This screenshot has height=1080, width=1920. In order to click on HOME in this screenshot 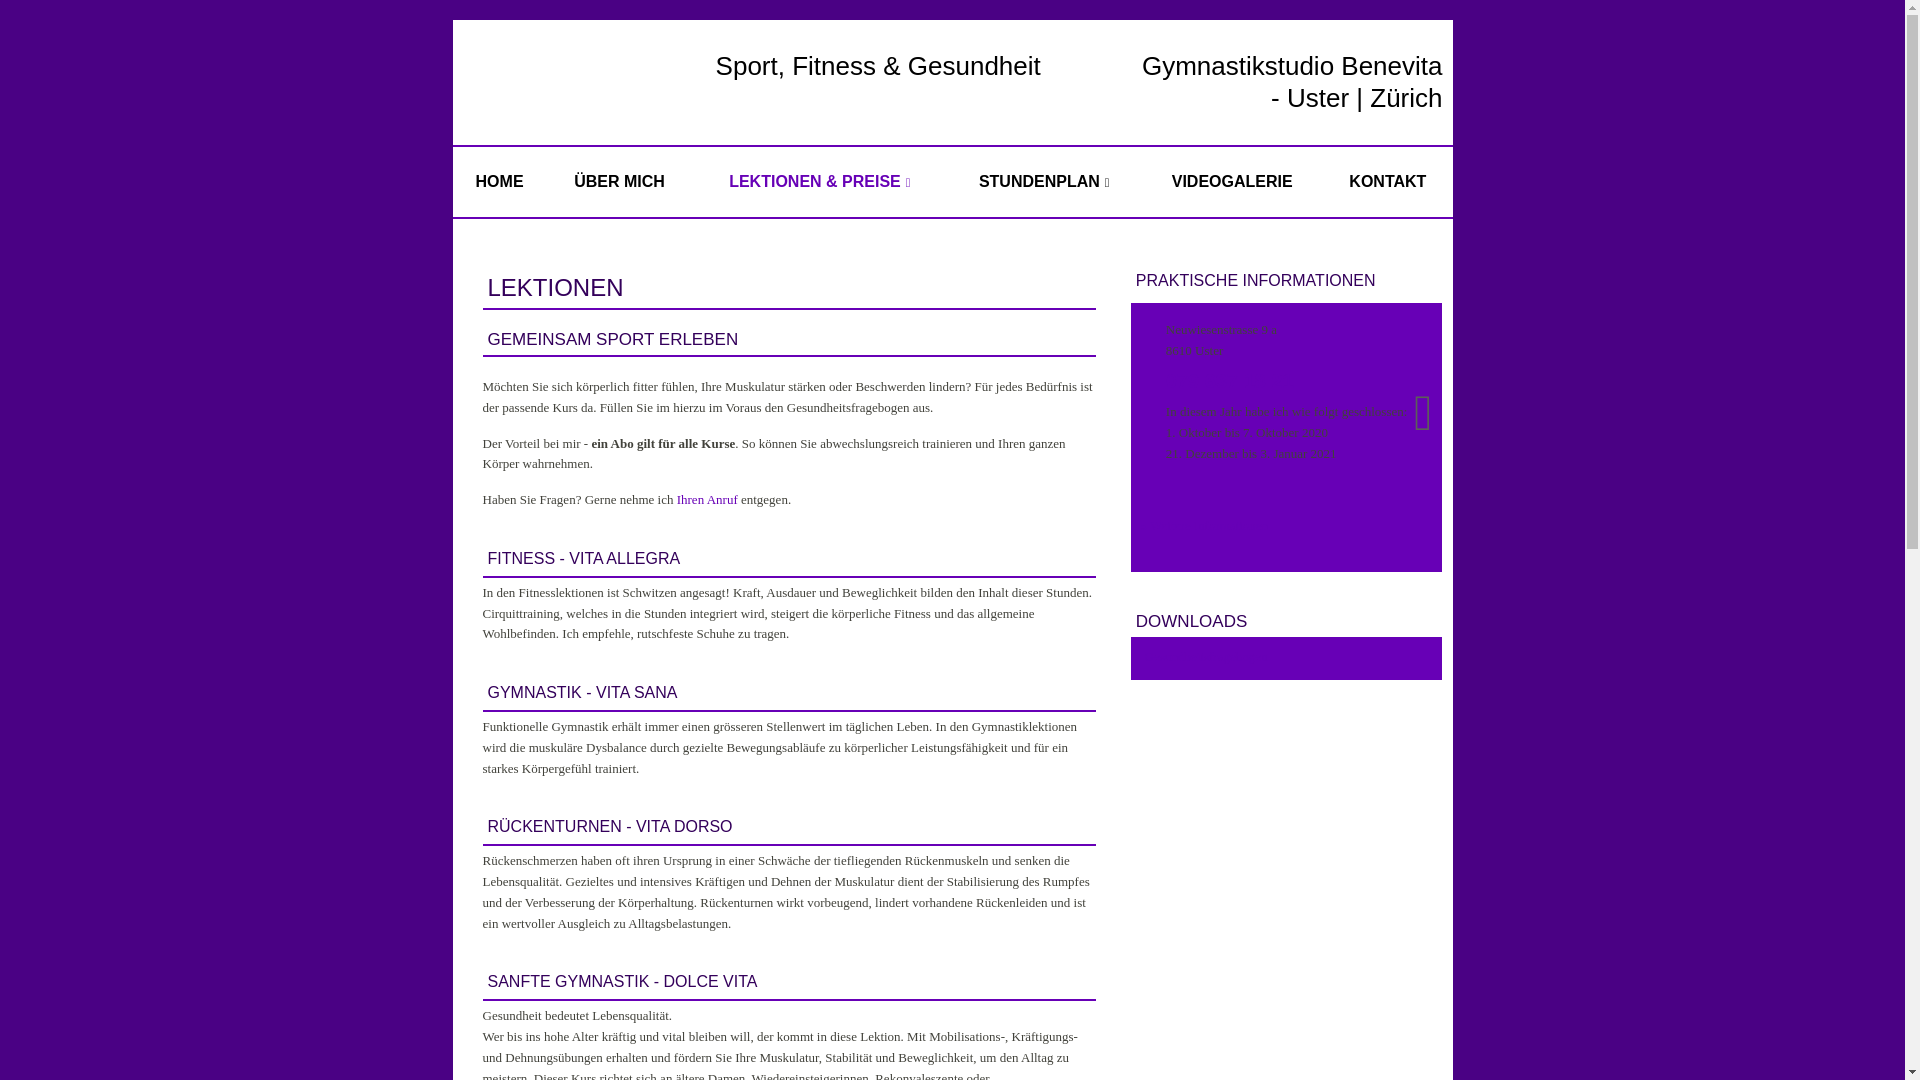, I will do `click(499, 182)`.